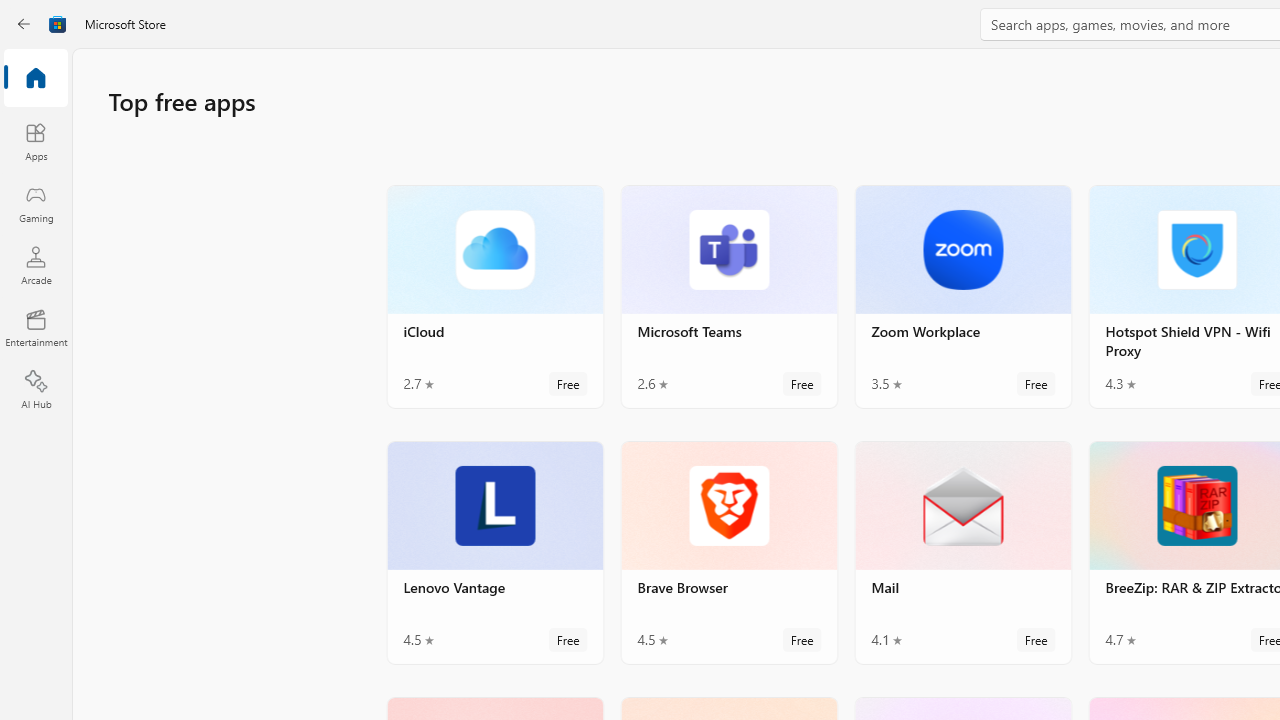 This screenshot has height=720, width=1280. I want to click on Class: Image, so click(58, 24).